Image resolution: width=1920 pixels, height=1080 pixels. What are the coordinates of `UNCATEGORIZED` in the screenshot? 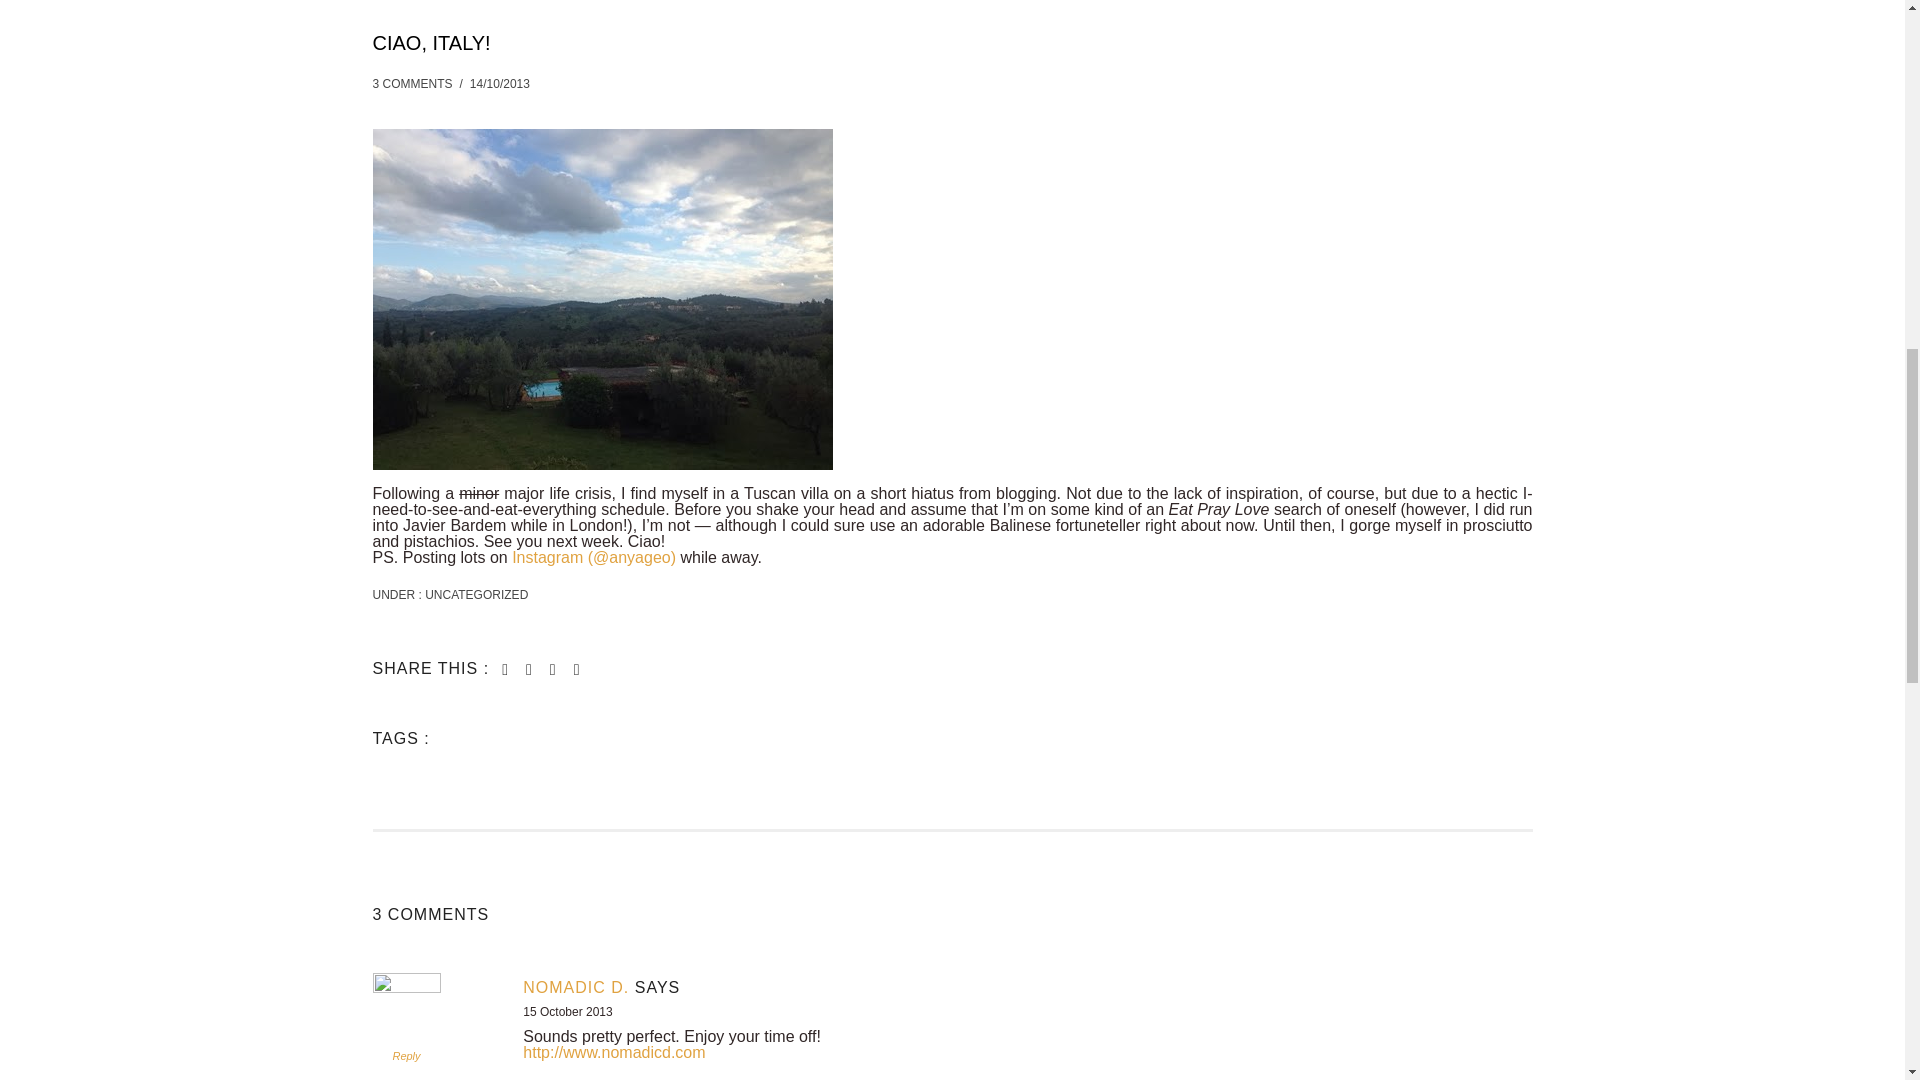 It's located at (475, 594).